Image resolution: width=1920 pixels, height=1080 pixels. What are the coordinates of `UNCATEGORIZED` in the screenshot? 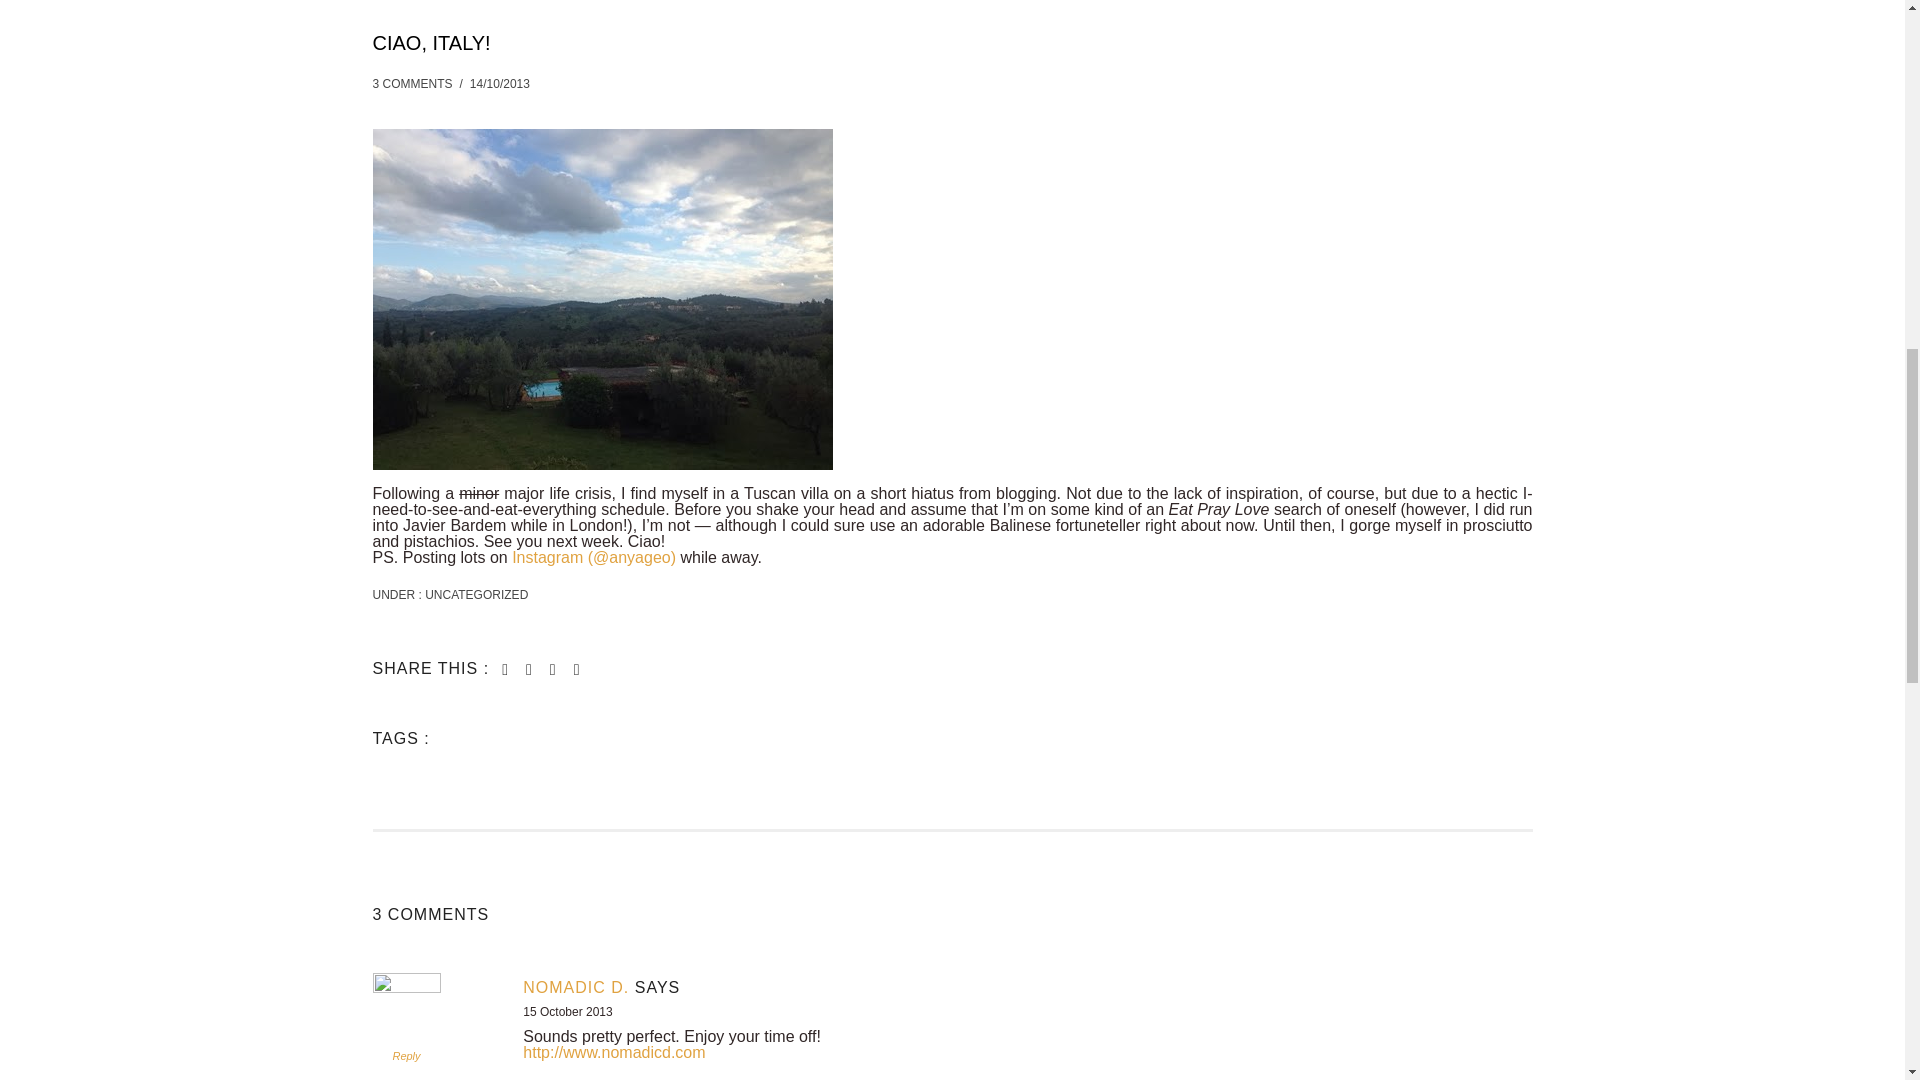 It's located at (475, 594).